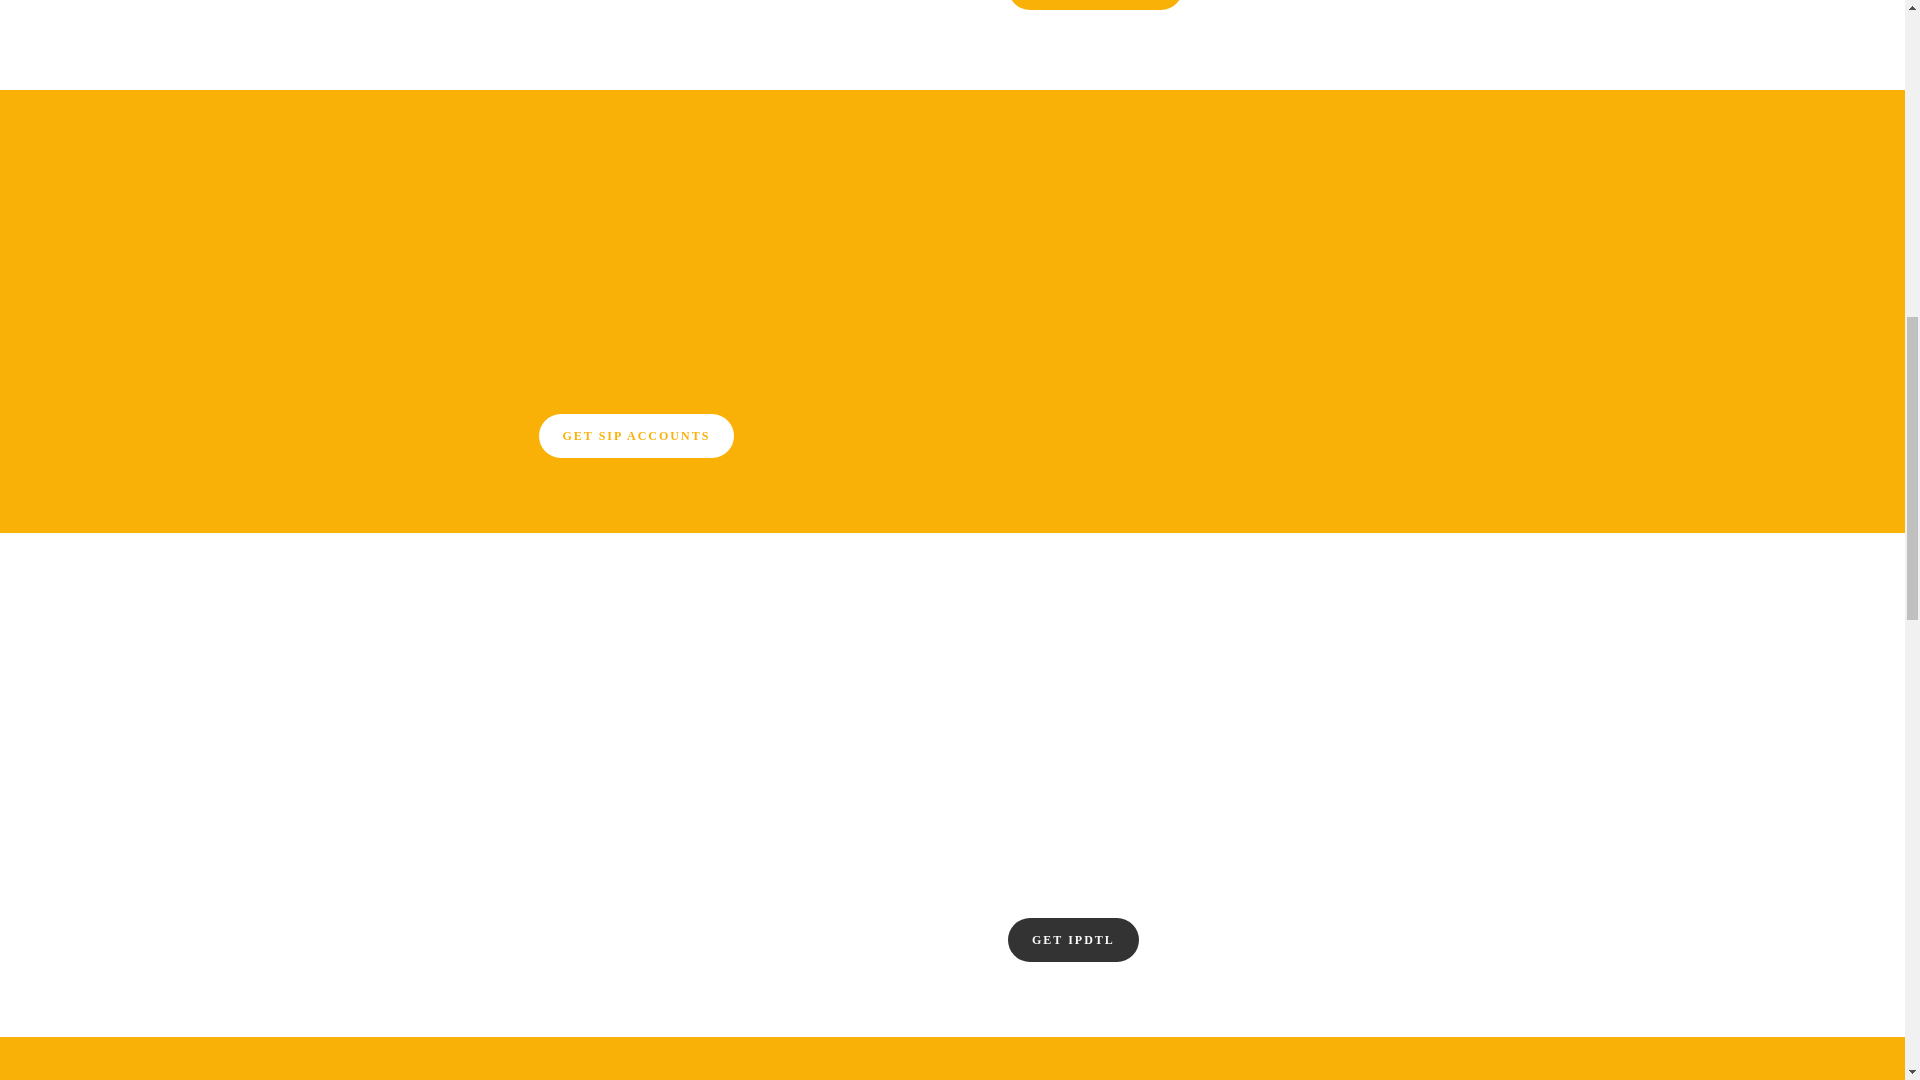 This screenshot has height=1080, width=1920. Describe the element at coordinates (1073, 940) in the screenshot. I see `GET IPDTL` at that location.